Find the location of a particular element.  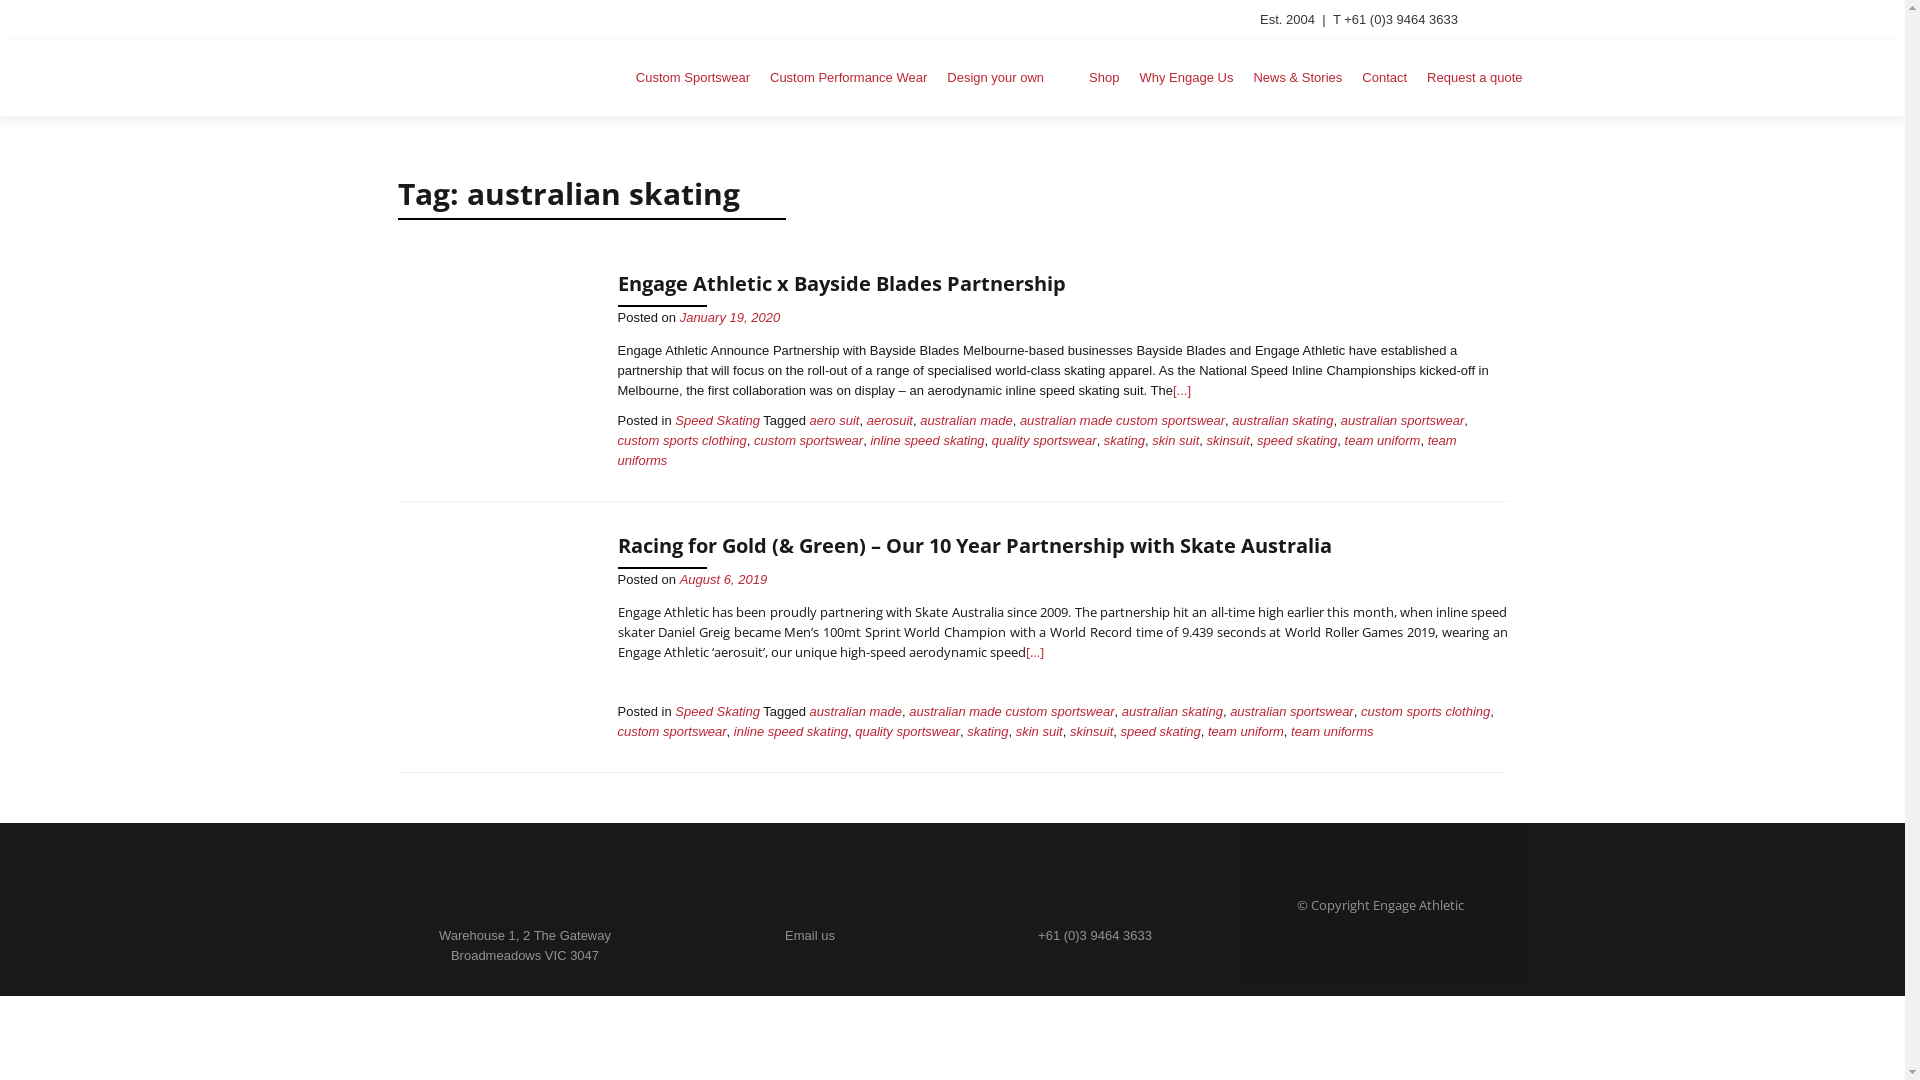

australian sportswear is located at coordinates (1292, 712).